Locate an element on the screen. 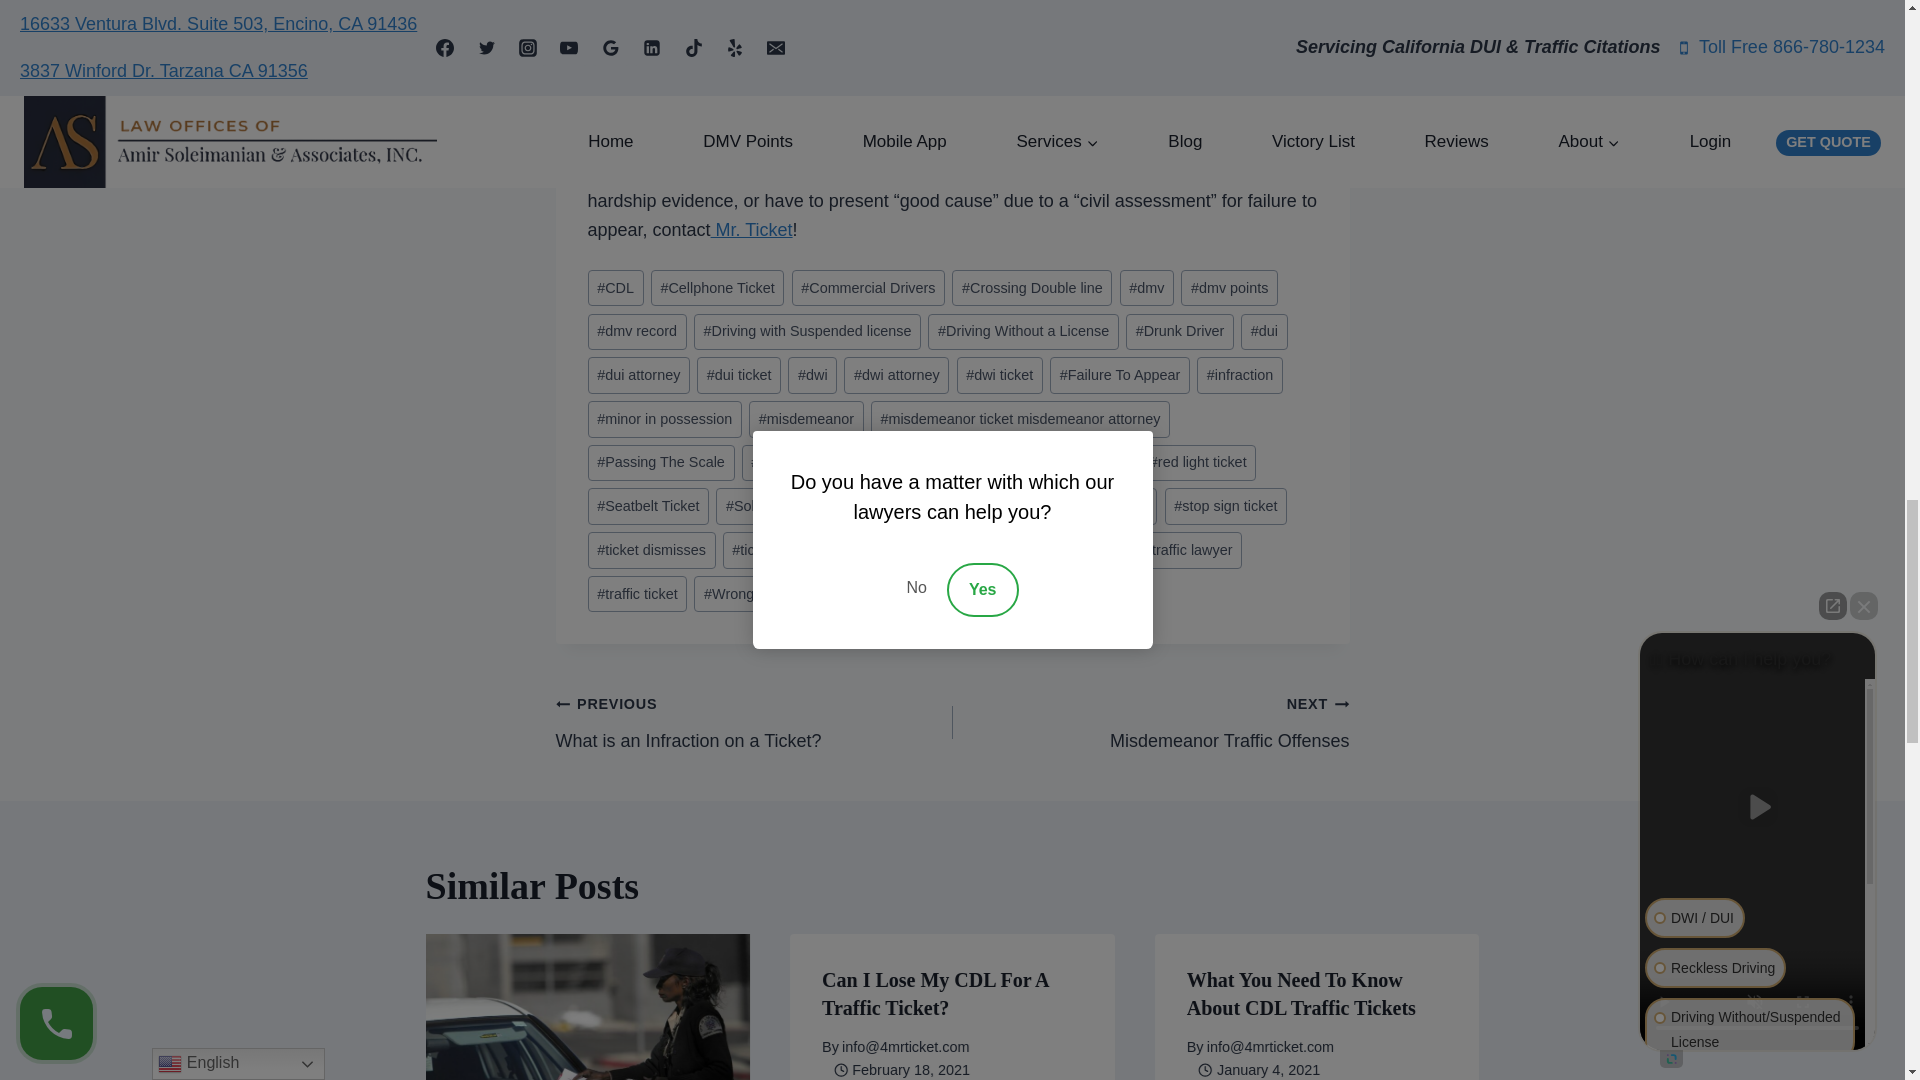 The height and width of the screenshot is (1080, 1920). dui ticket is located at coordinates (738, 376).